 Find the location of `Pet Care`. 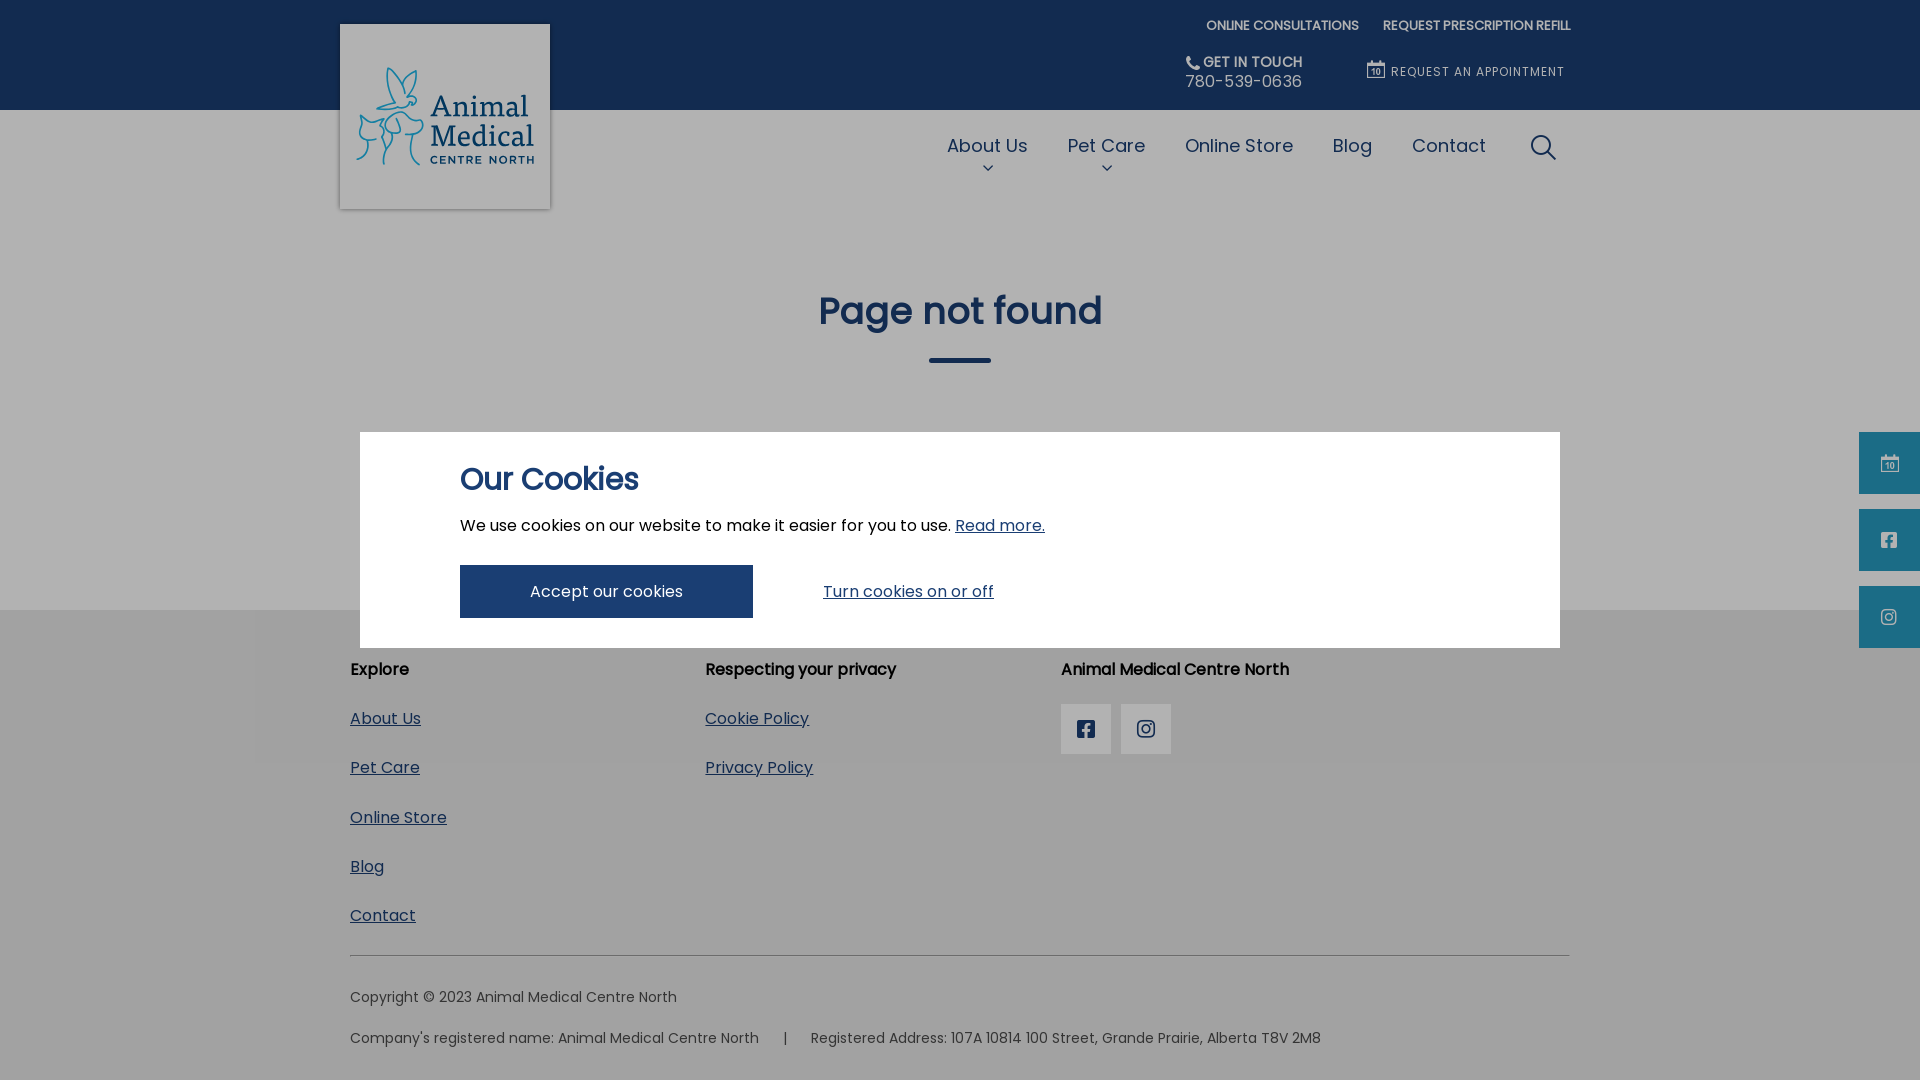

Pet Care is located at coordinates (392, 768).